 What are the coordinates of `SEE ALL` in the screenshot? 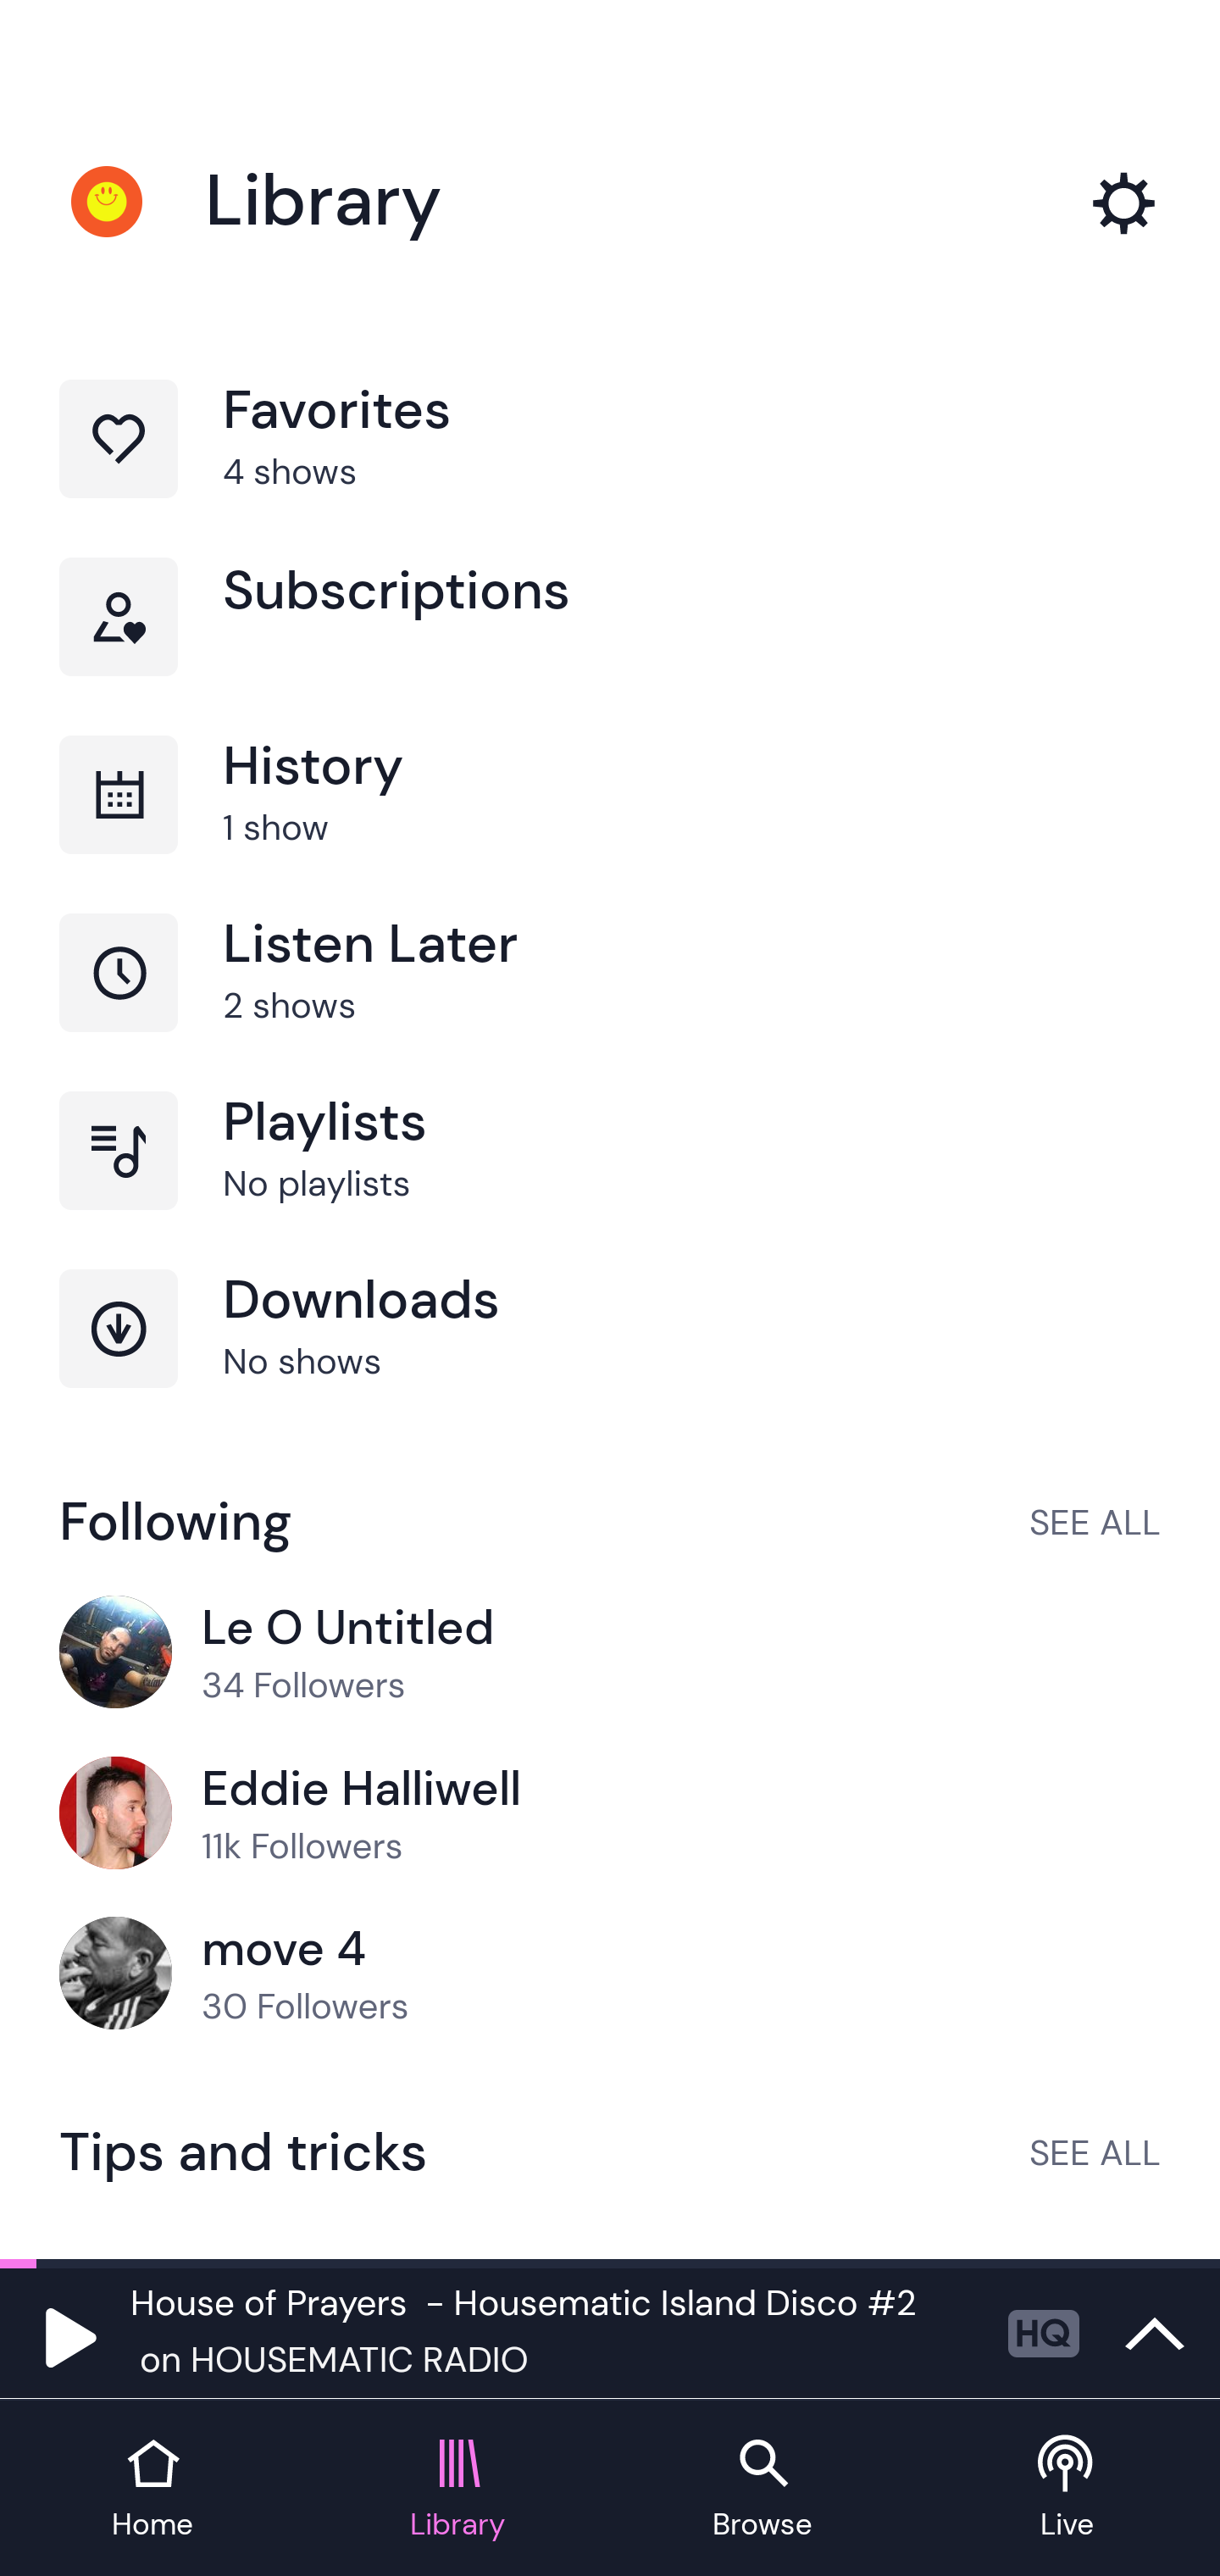 It's located at (1095, 1522).